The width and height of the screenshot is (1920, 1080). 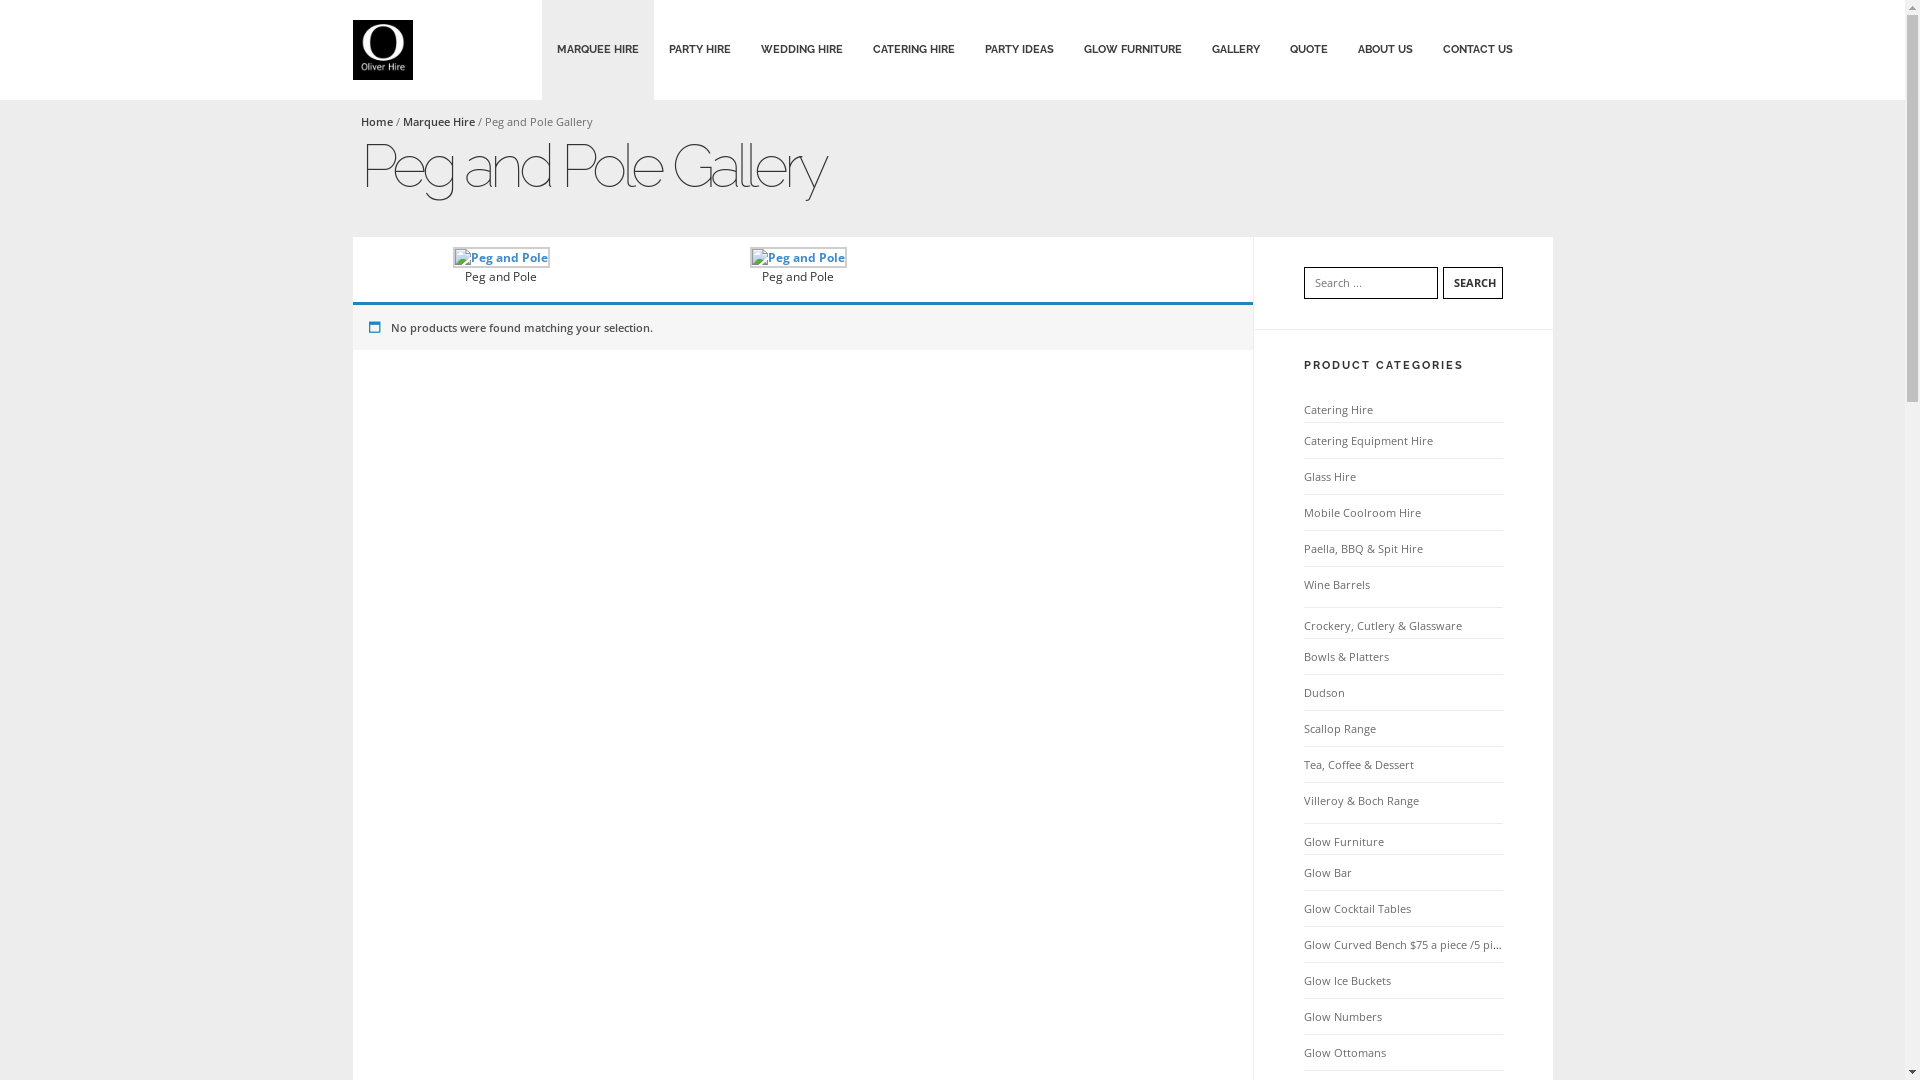 I want to click on CATERING HIRE, so click(x=914, y=50).